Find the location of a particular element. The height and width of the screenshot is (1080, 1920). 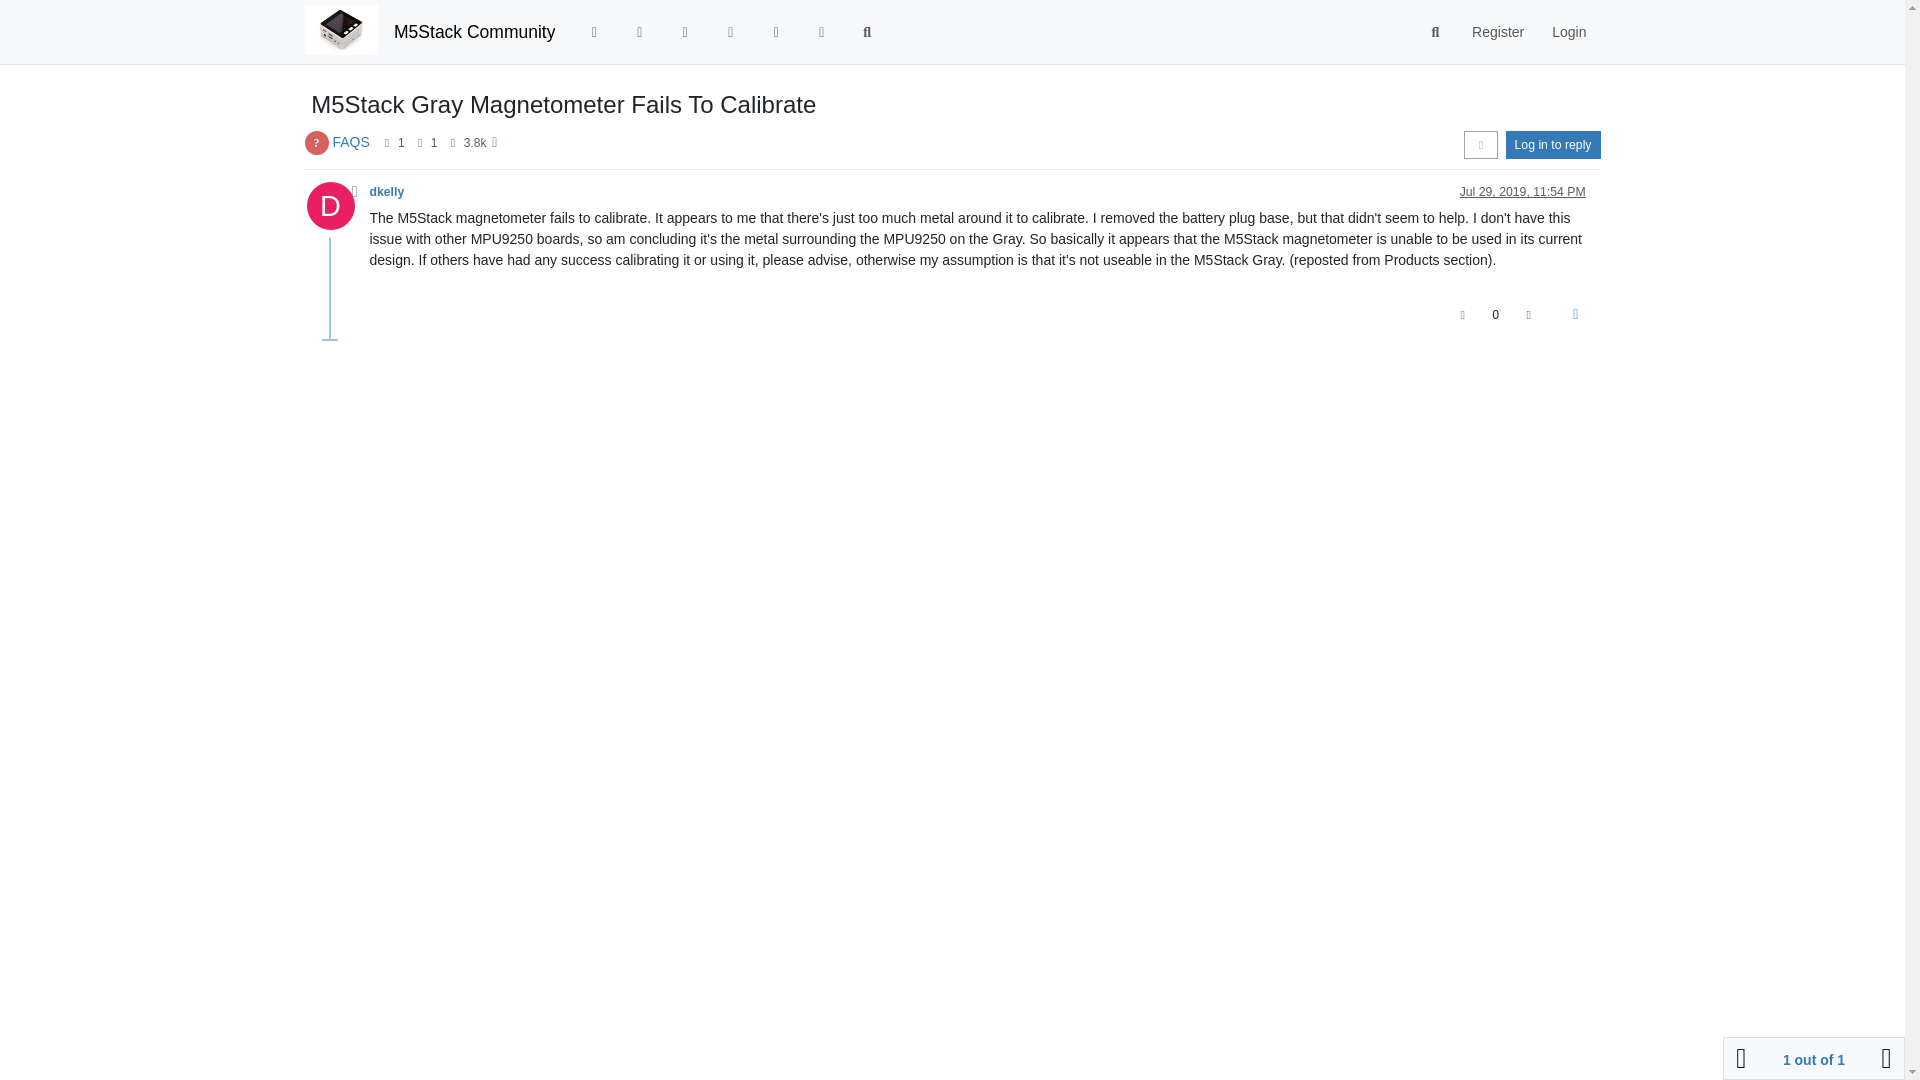

Login is located at coordinates (1568, 32).